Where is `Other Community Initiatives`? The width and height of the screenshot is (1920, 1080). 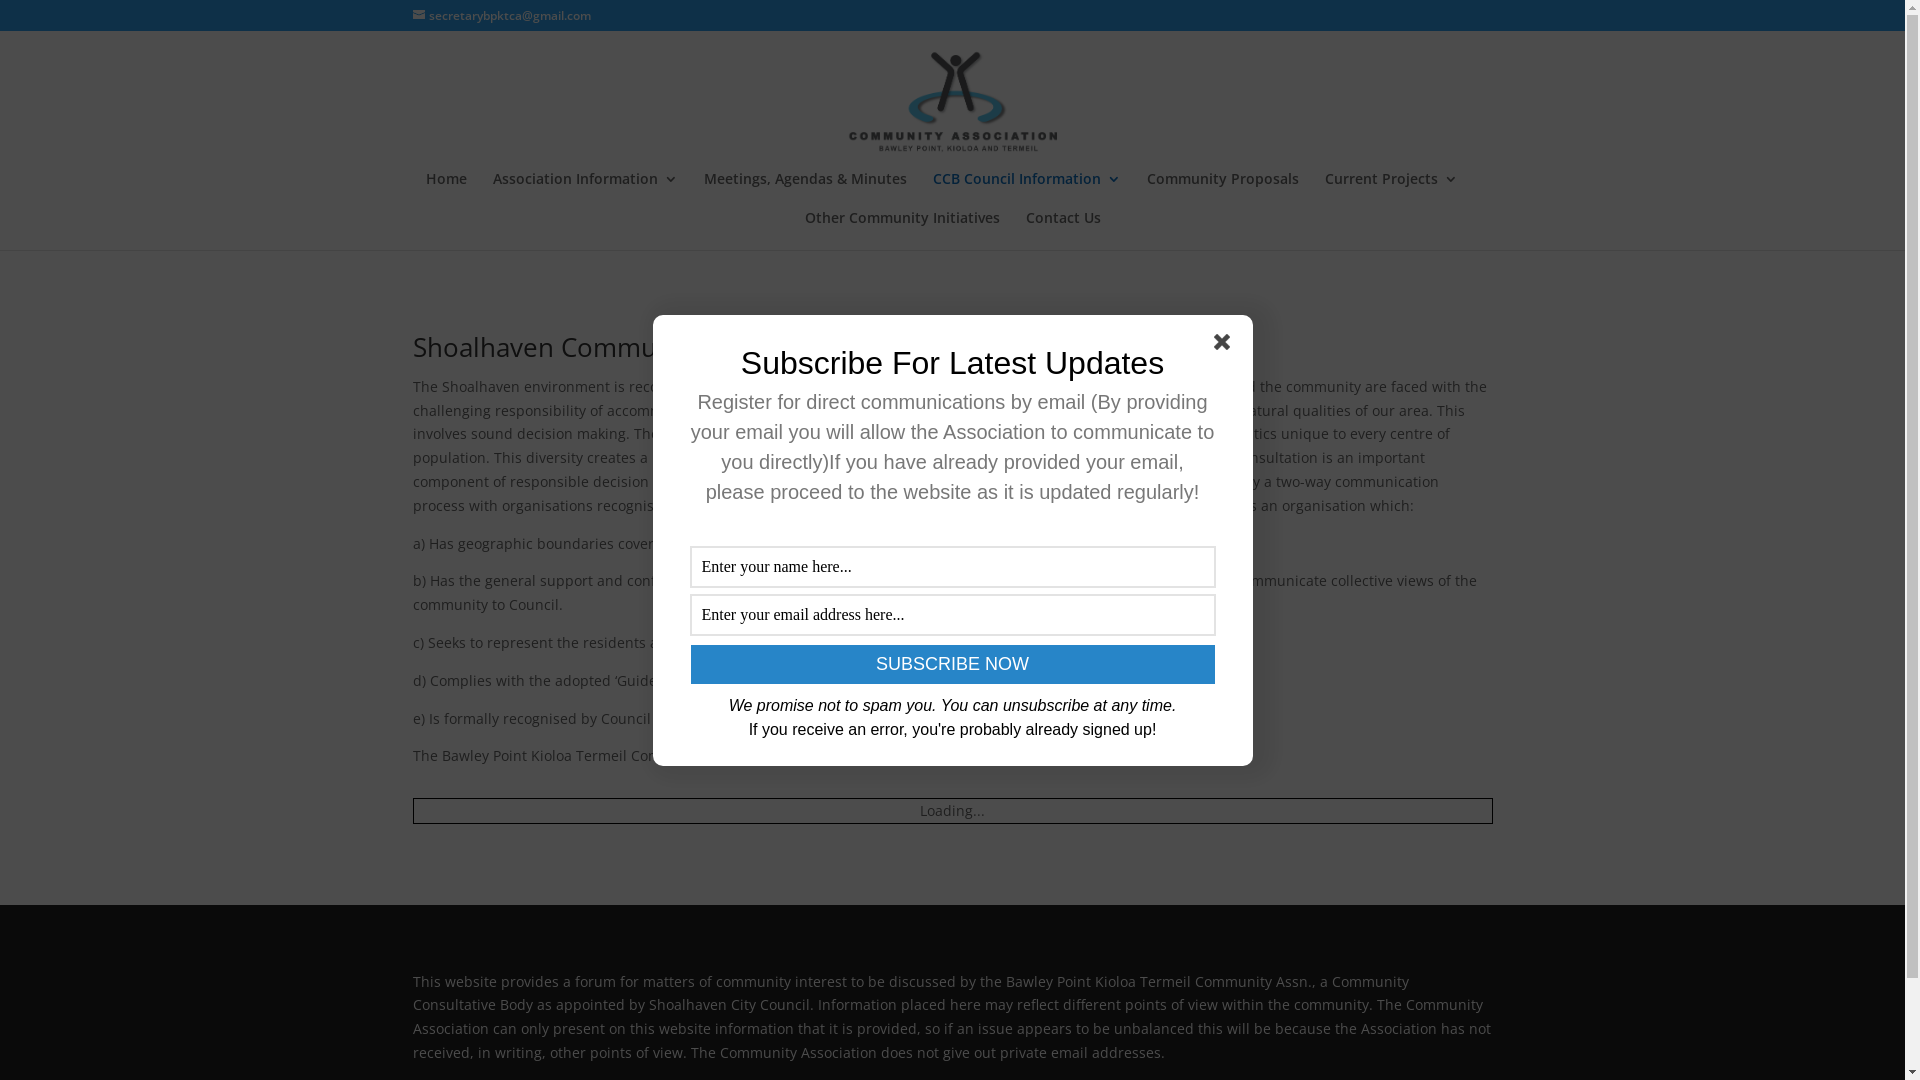
Other Community Initiatives is located at coordinates (901, 230).